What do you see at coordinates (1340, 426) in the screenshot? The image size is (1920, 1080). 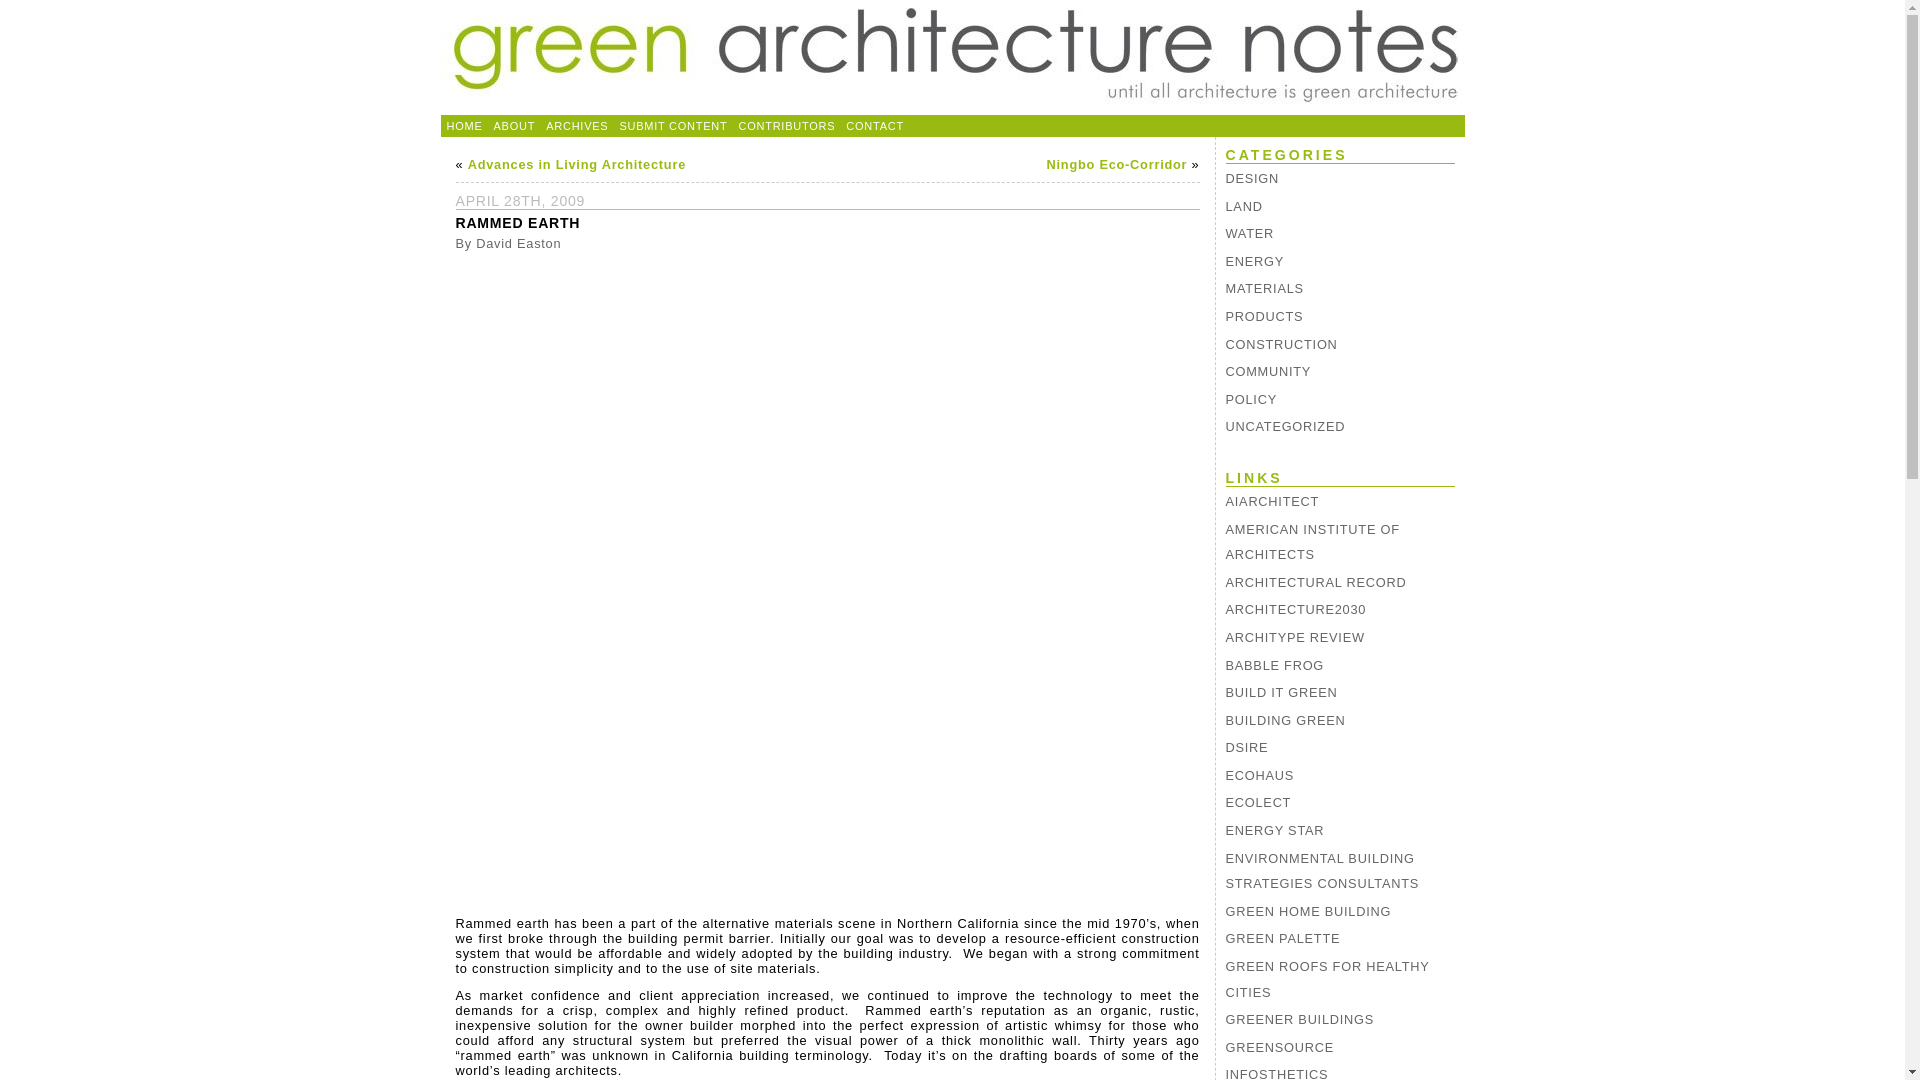 I see `UNCATEGORIZED` at bounding box center [1340, 426].